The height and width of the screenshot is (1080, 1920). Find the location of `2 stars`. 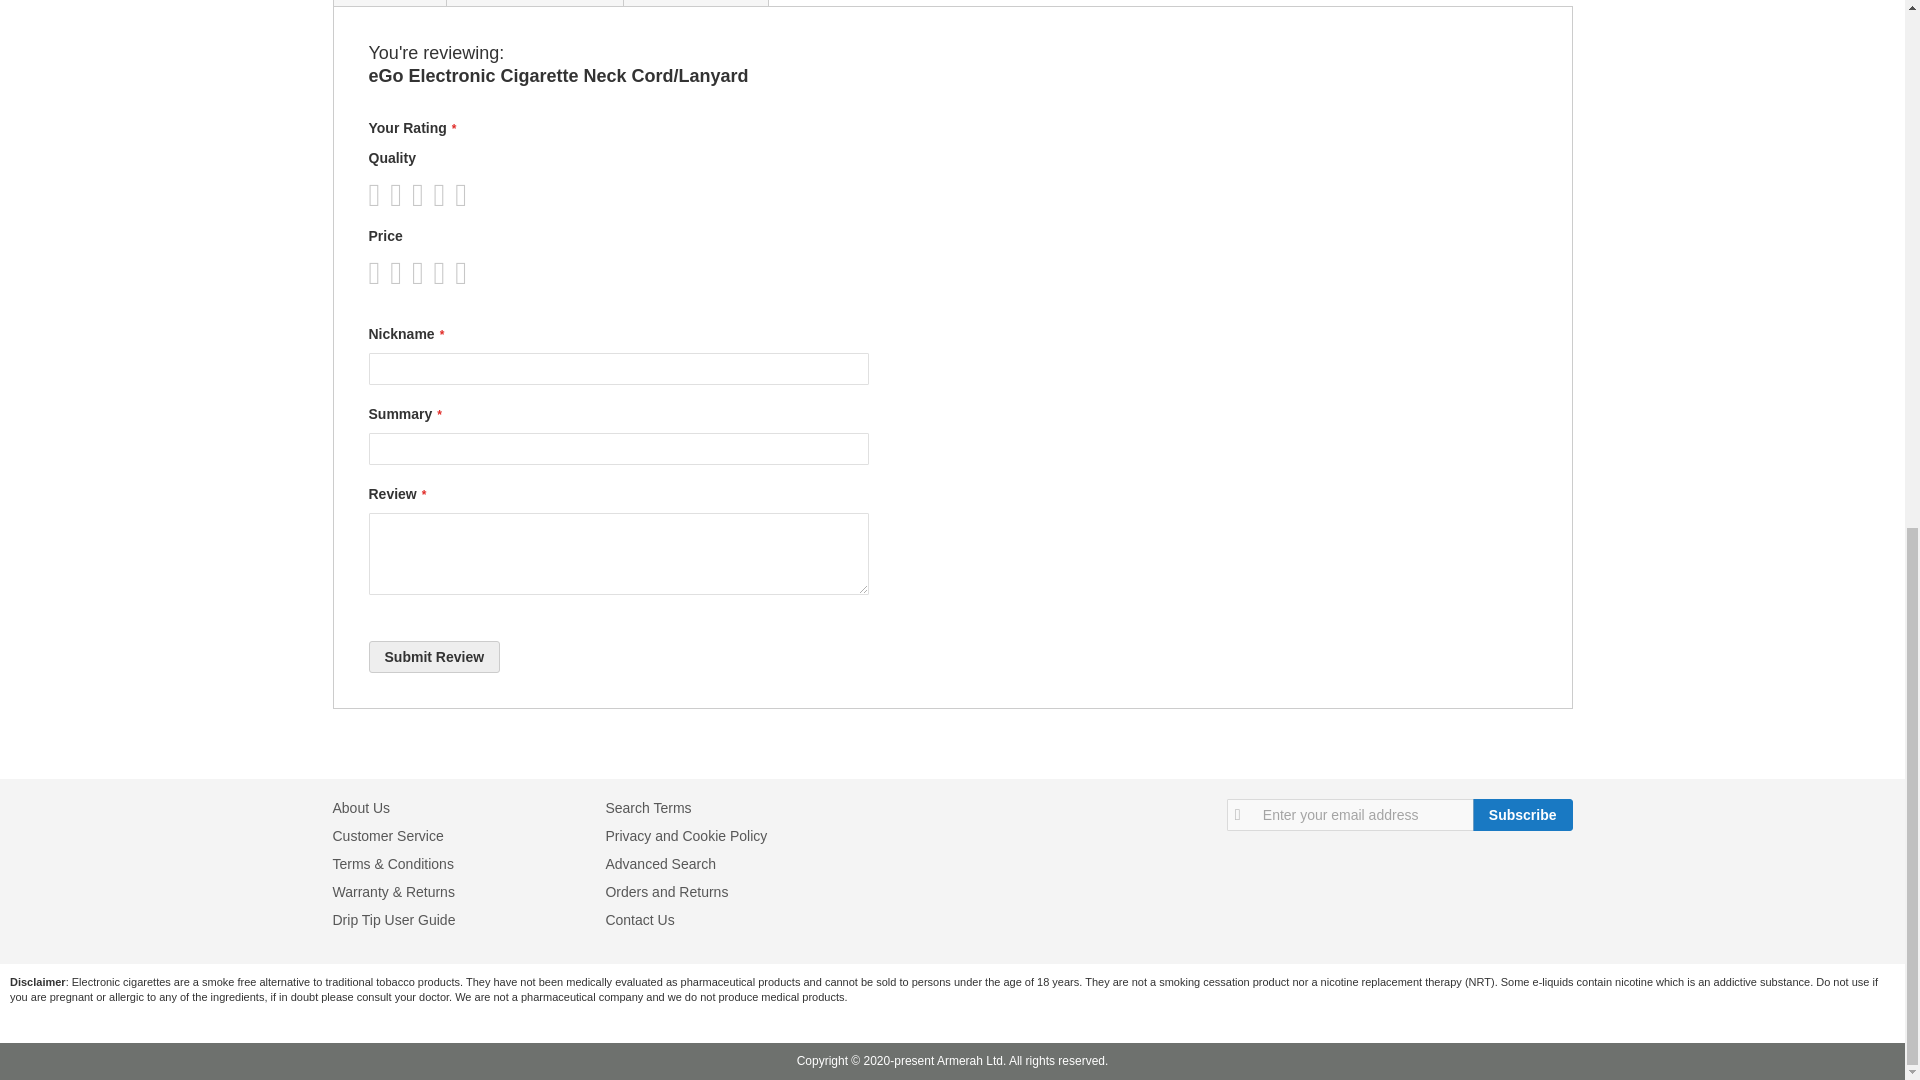

2 stars is located at coordinates (389, 273).